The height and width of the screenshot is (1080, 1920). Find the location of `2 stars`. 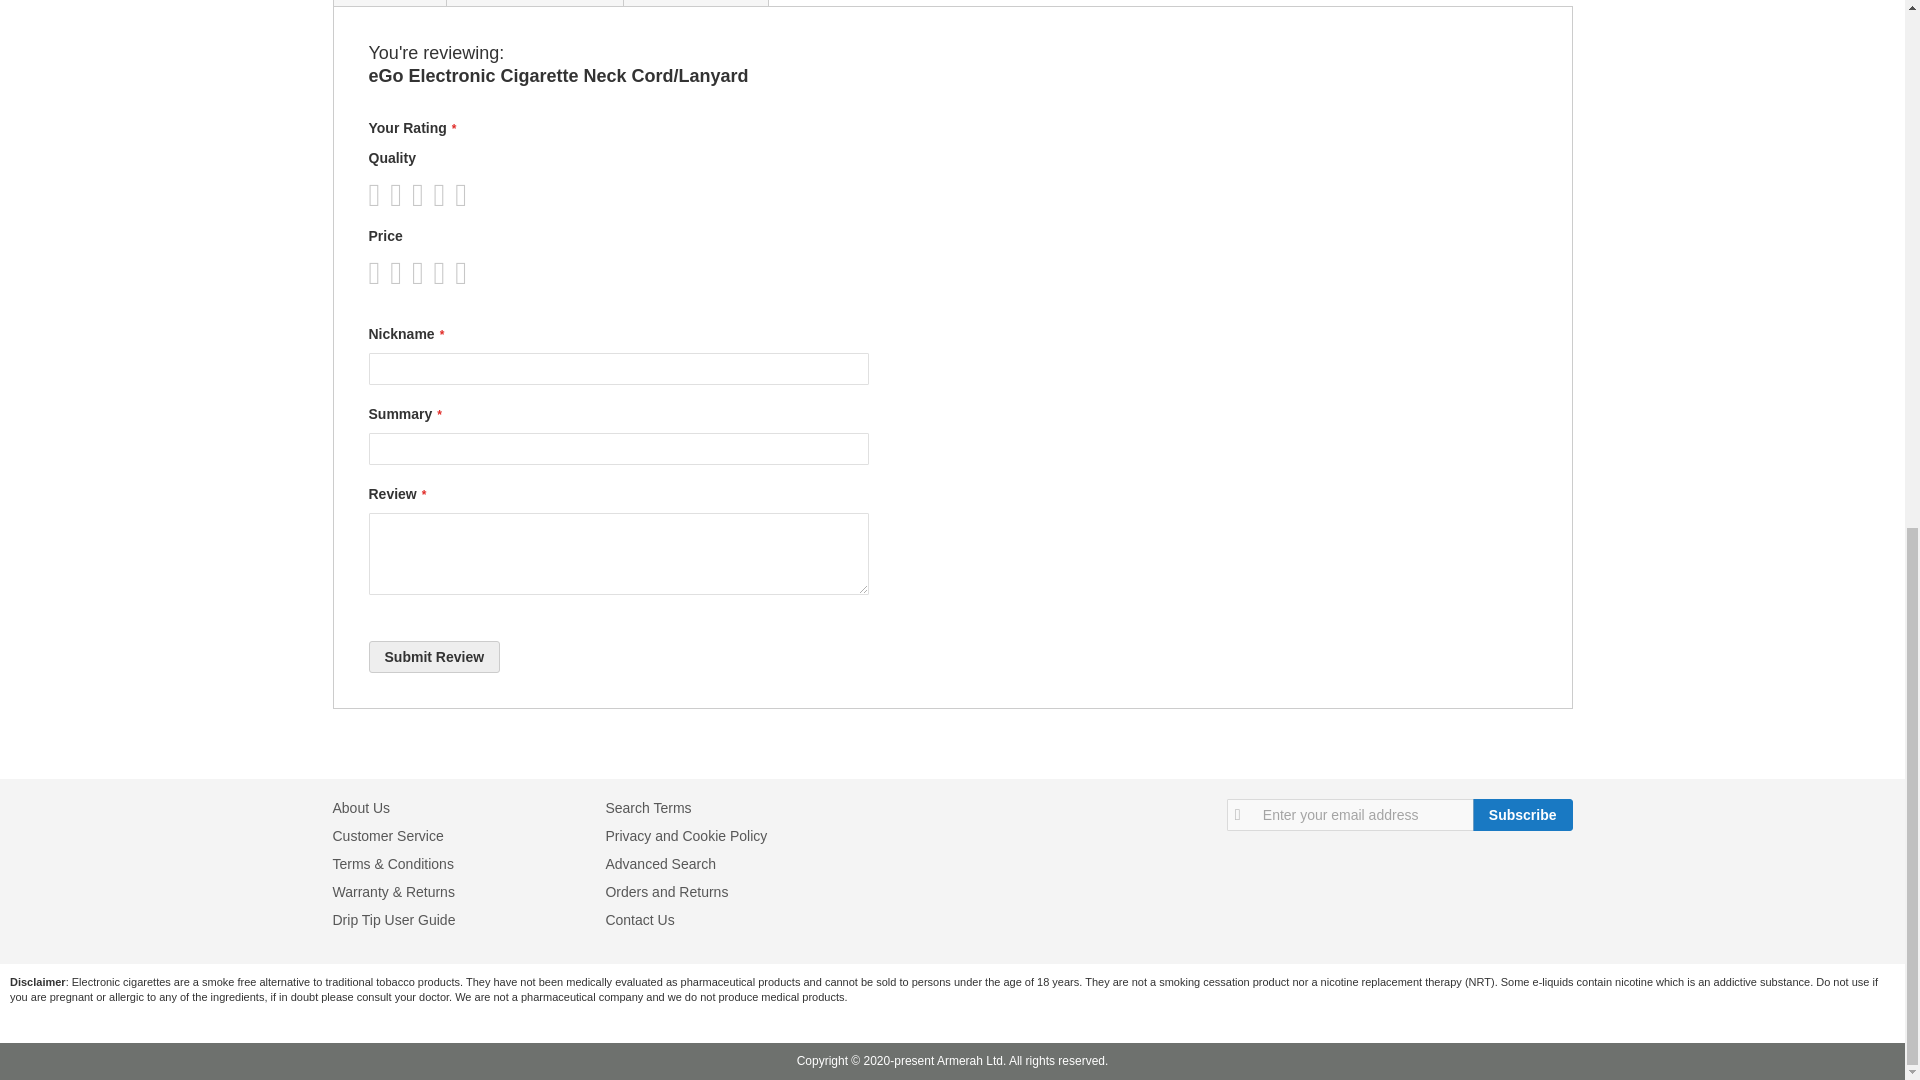

2 stars is located at coordinates (389, 273).